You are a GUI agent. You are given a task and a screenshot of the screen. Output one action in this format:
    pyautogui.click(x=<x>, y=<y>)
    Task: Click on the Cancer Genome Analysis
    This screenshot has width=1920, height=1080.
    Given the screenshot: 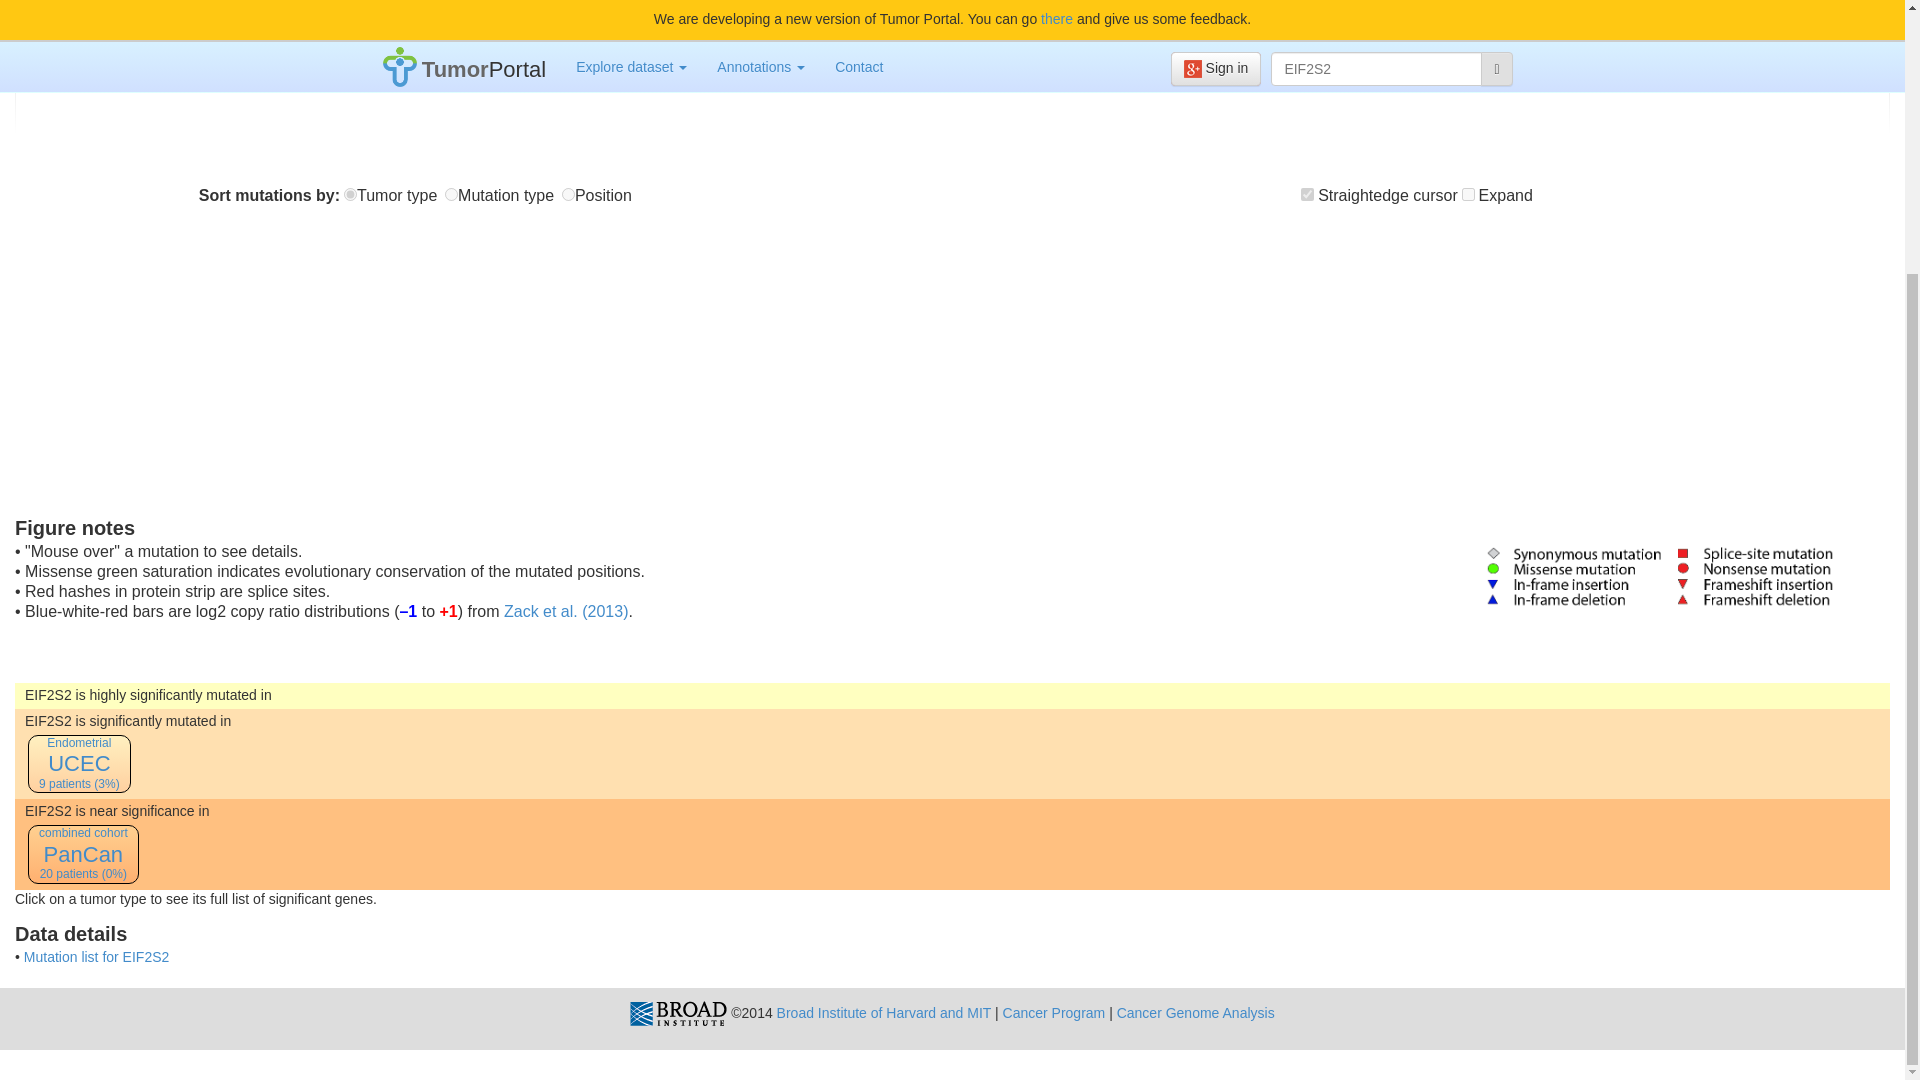 What is the action you would take?
    pyautogui.click(x=1196, y=1012)
    